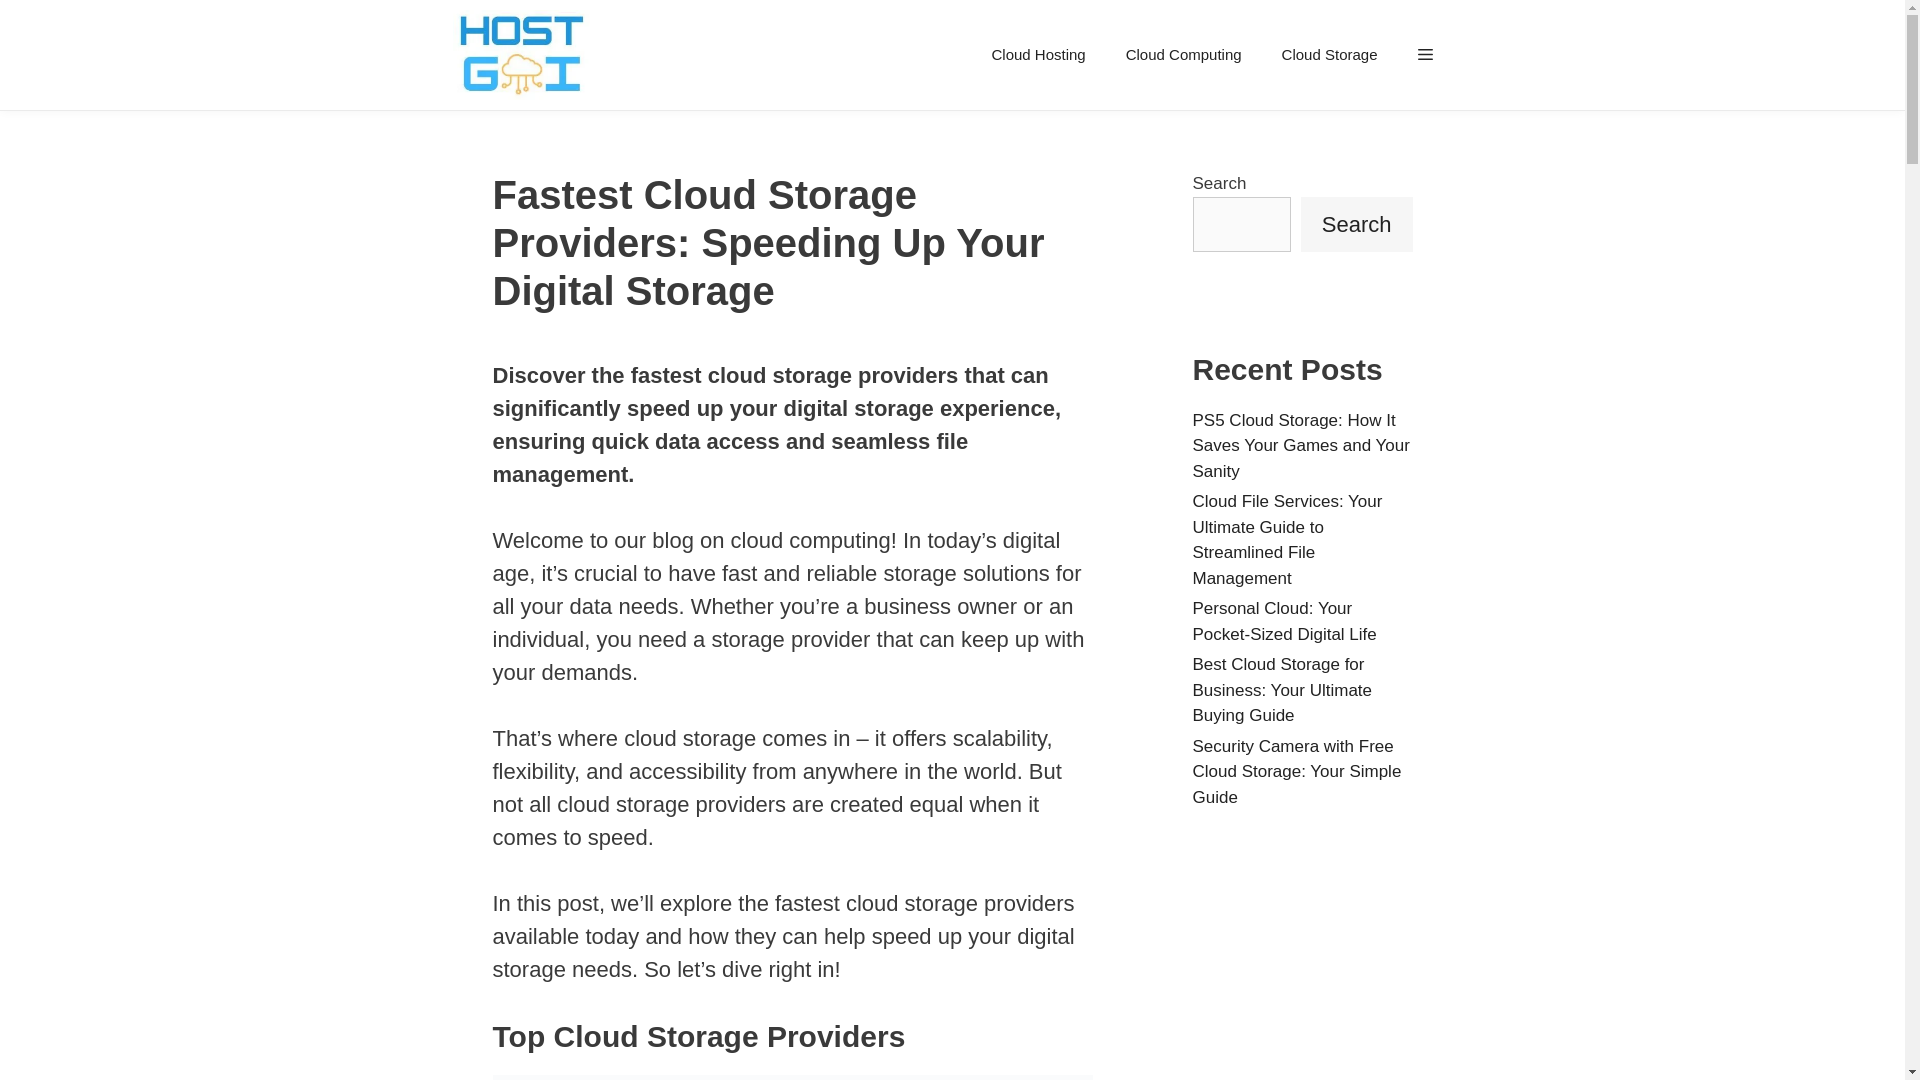  I want to click on Personal Cloud: Your Pocket-Sized Digital Life, so click(1284, 621).